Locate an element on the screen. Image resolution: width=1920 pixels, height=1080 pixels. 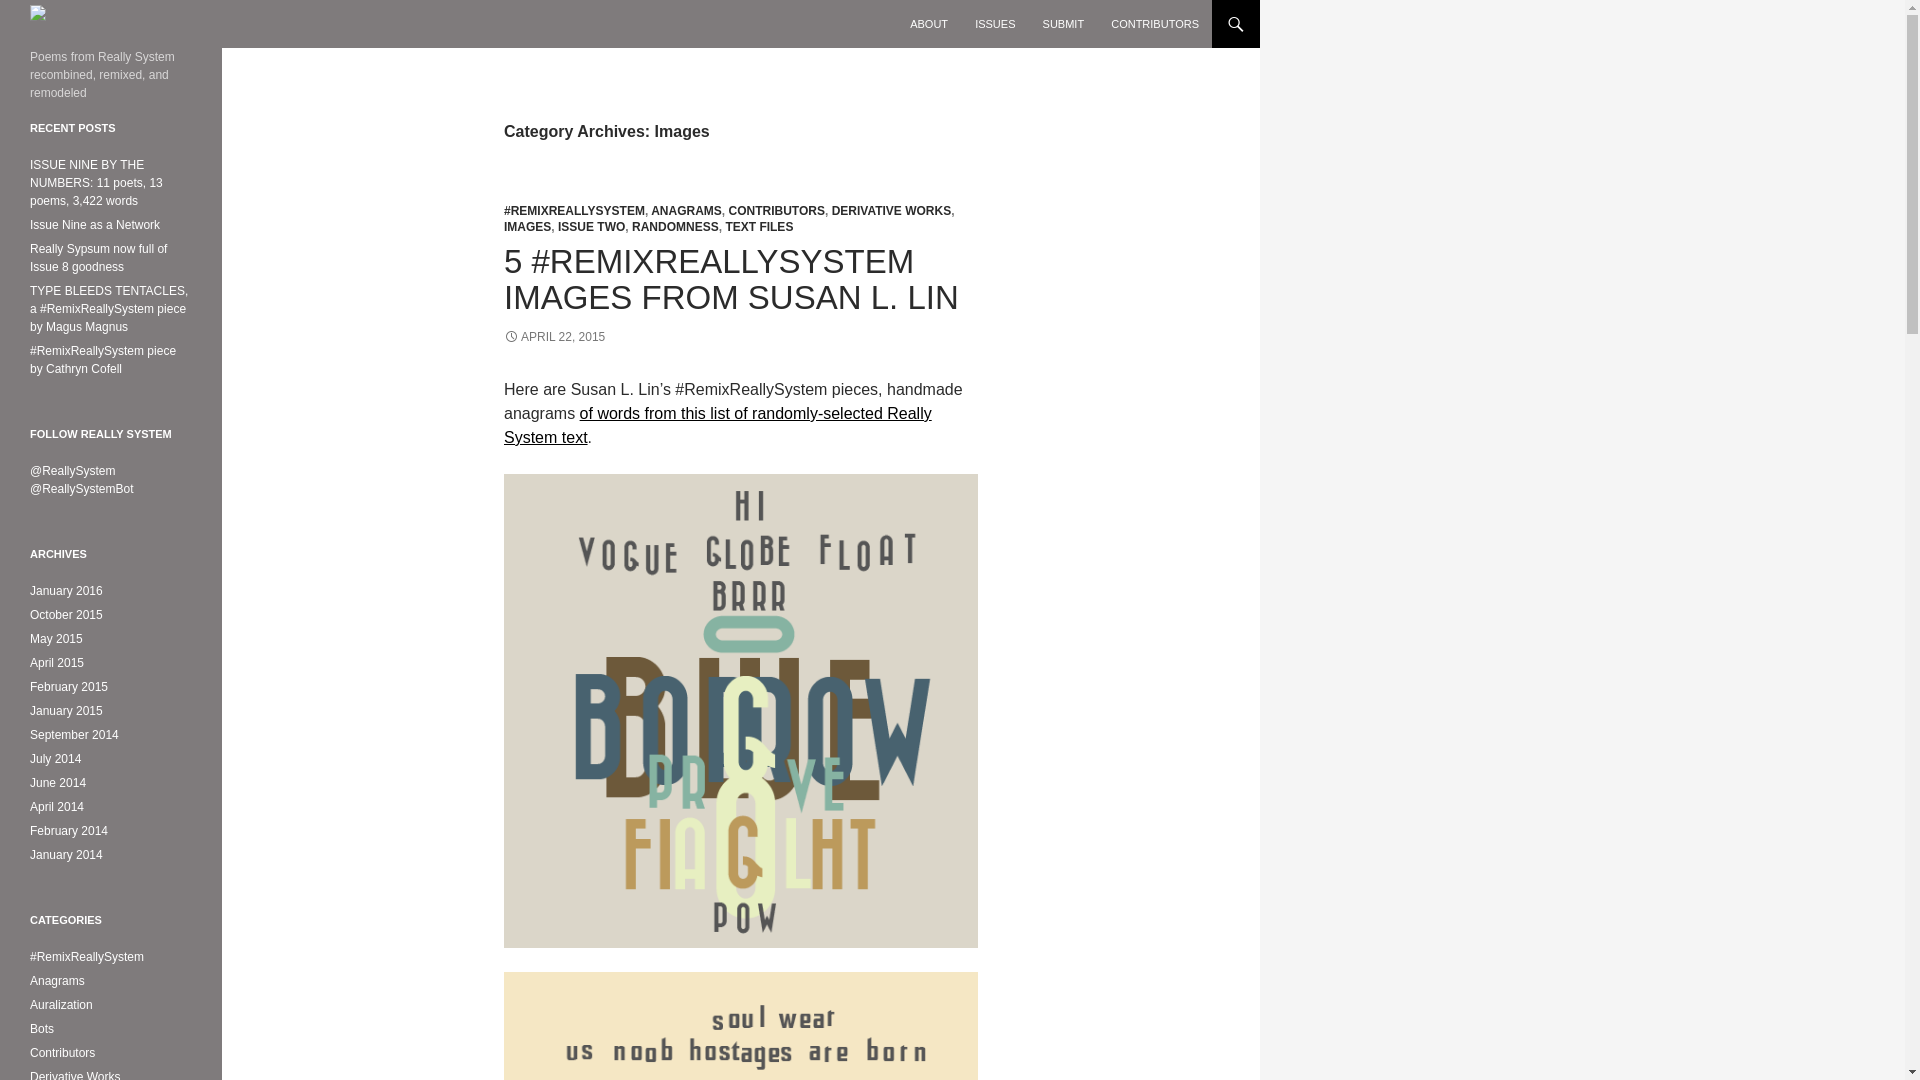
CONTRIBUTORS is located at coordinates (1154, 24).